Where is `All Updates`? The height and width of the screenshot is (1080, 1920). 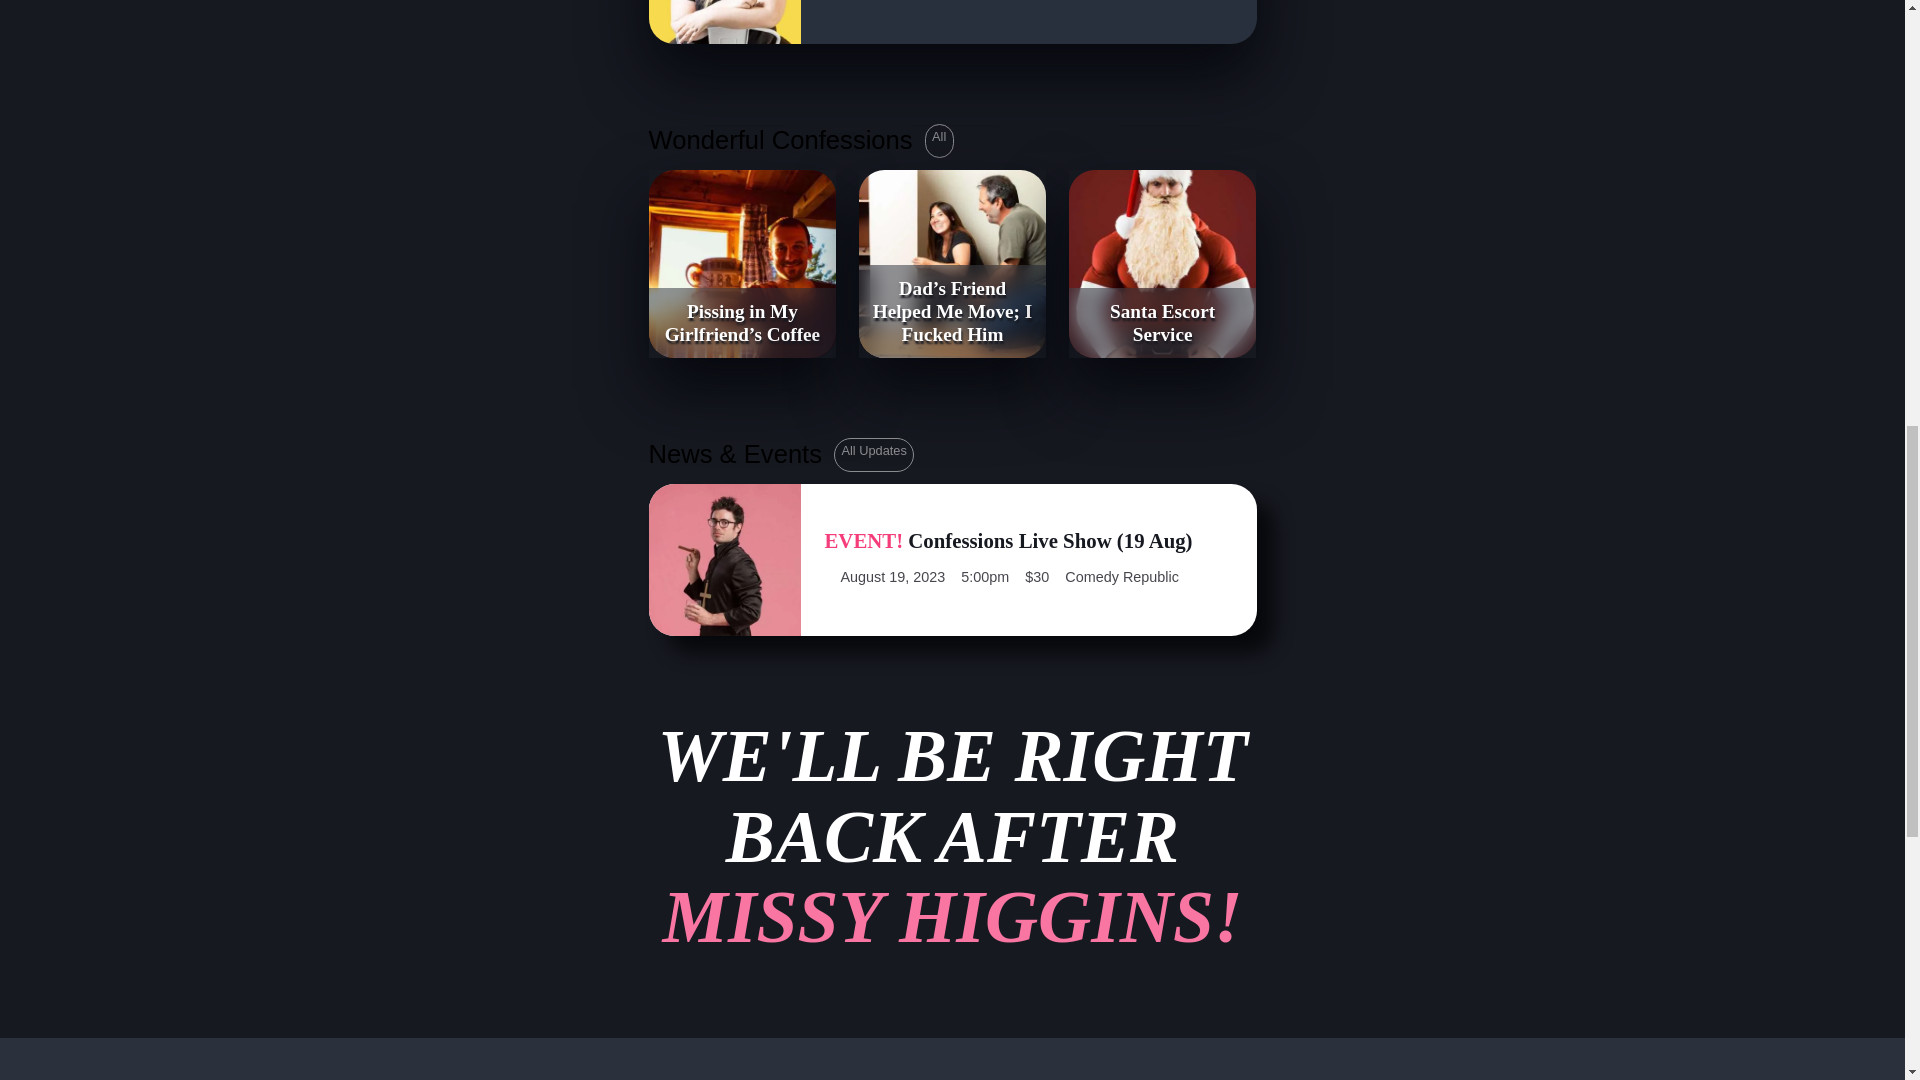
All Updates is located at coordinates (873, 454).